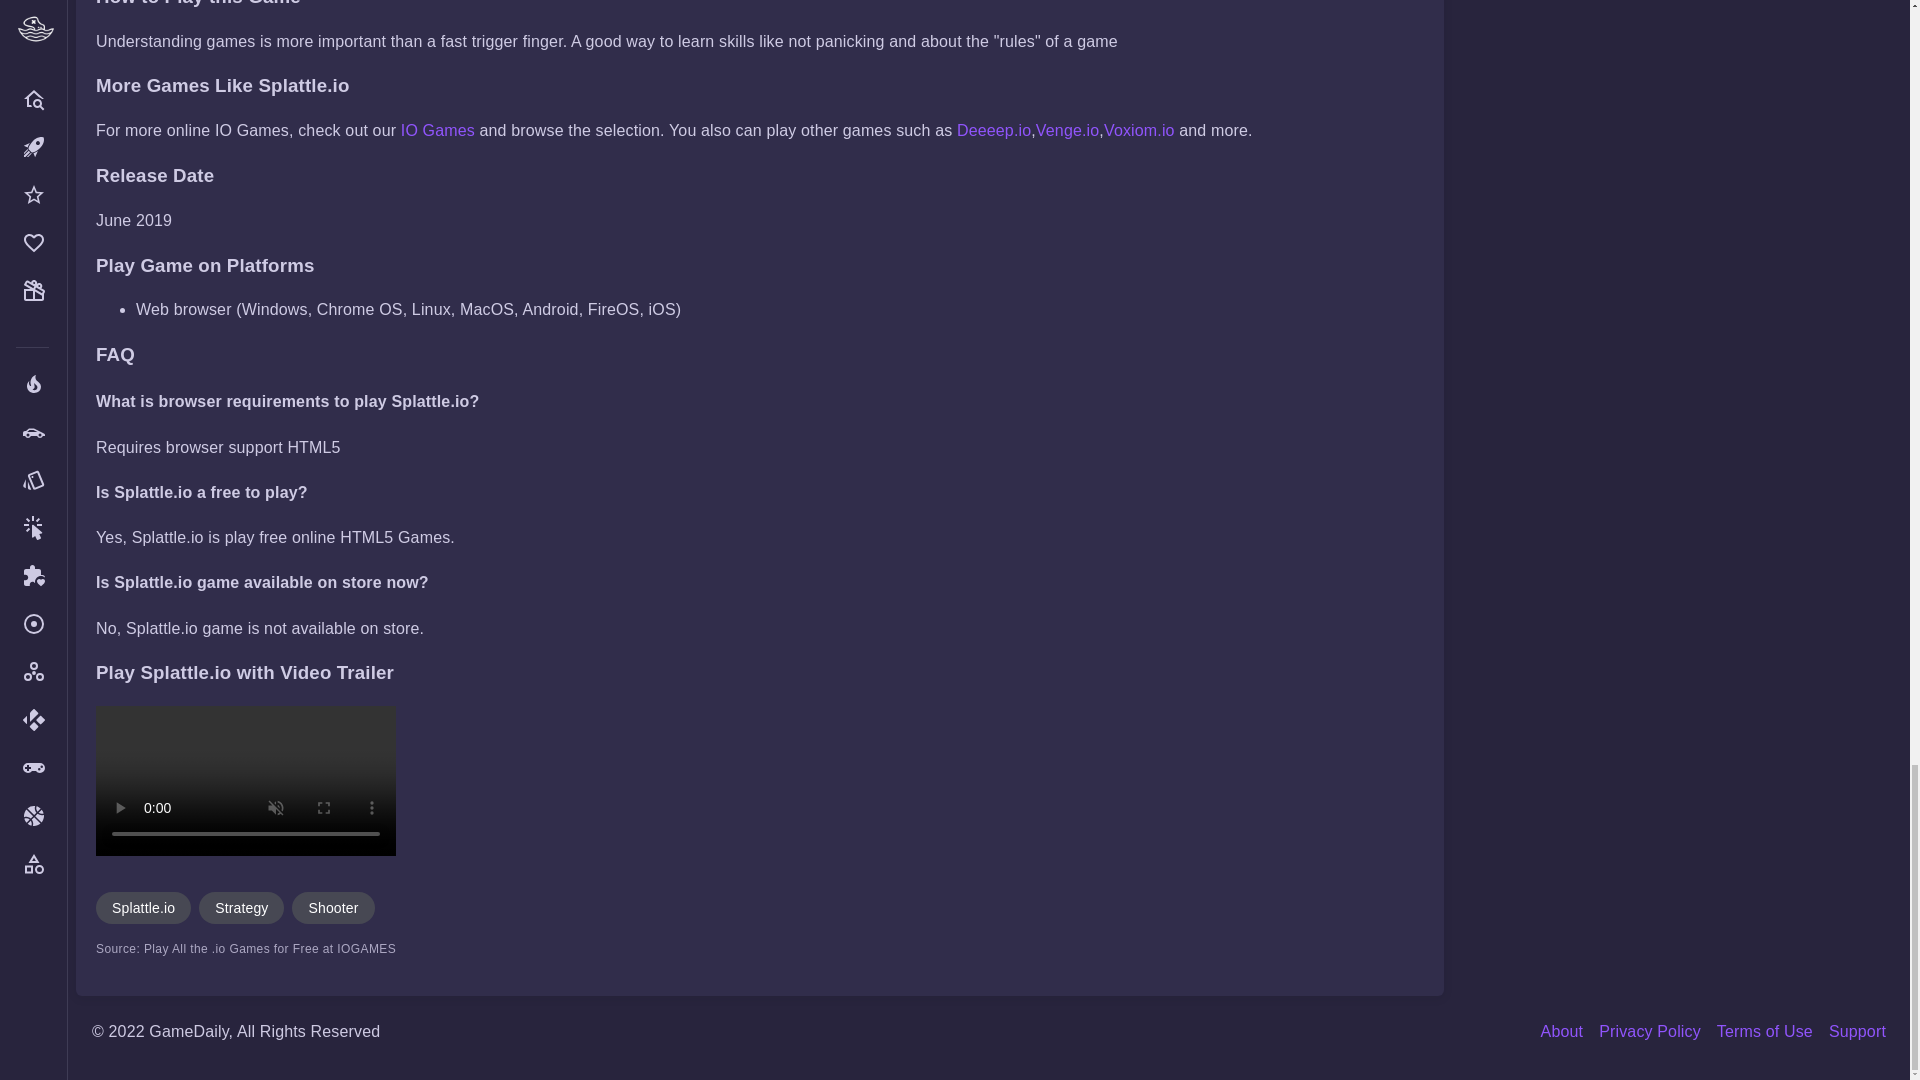  What do you see at coordinates (1067, 130) in the screenshot?
I see `Venge.io` at bounding box center [1067, 130].